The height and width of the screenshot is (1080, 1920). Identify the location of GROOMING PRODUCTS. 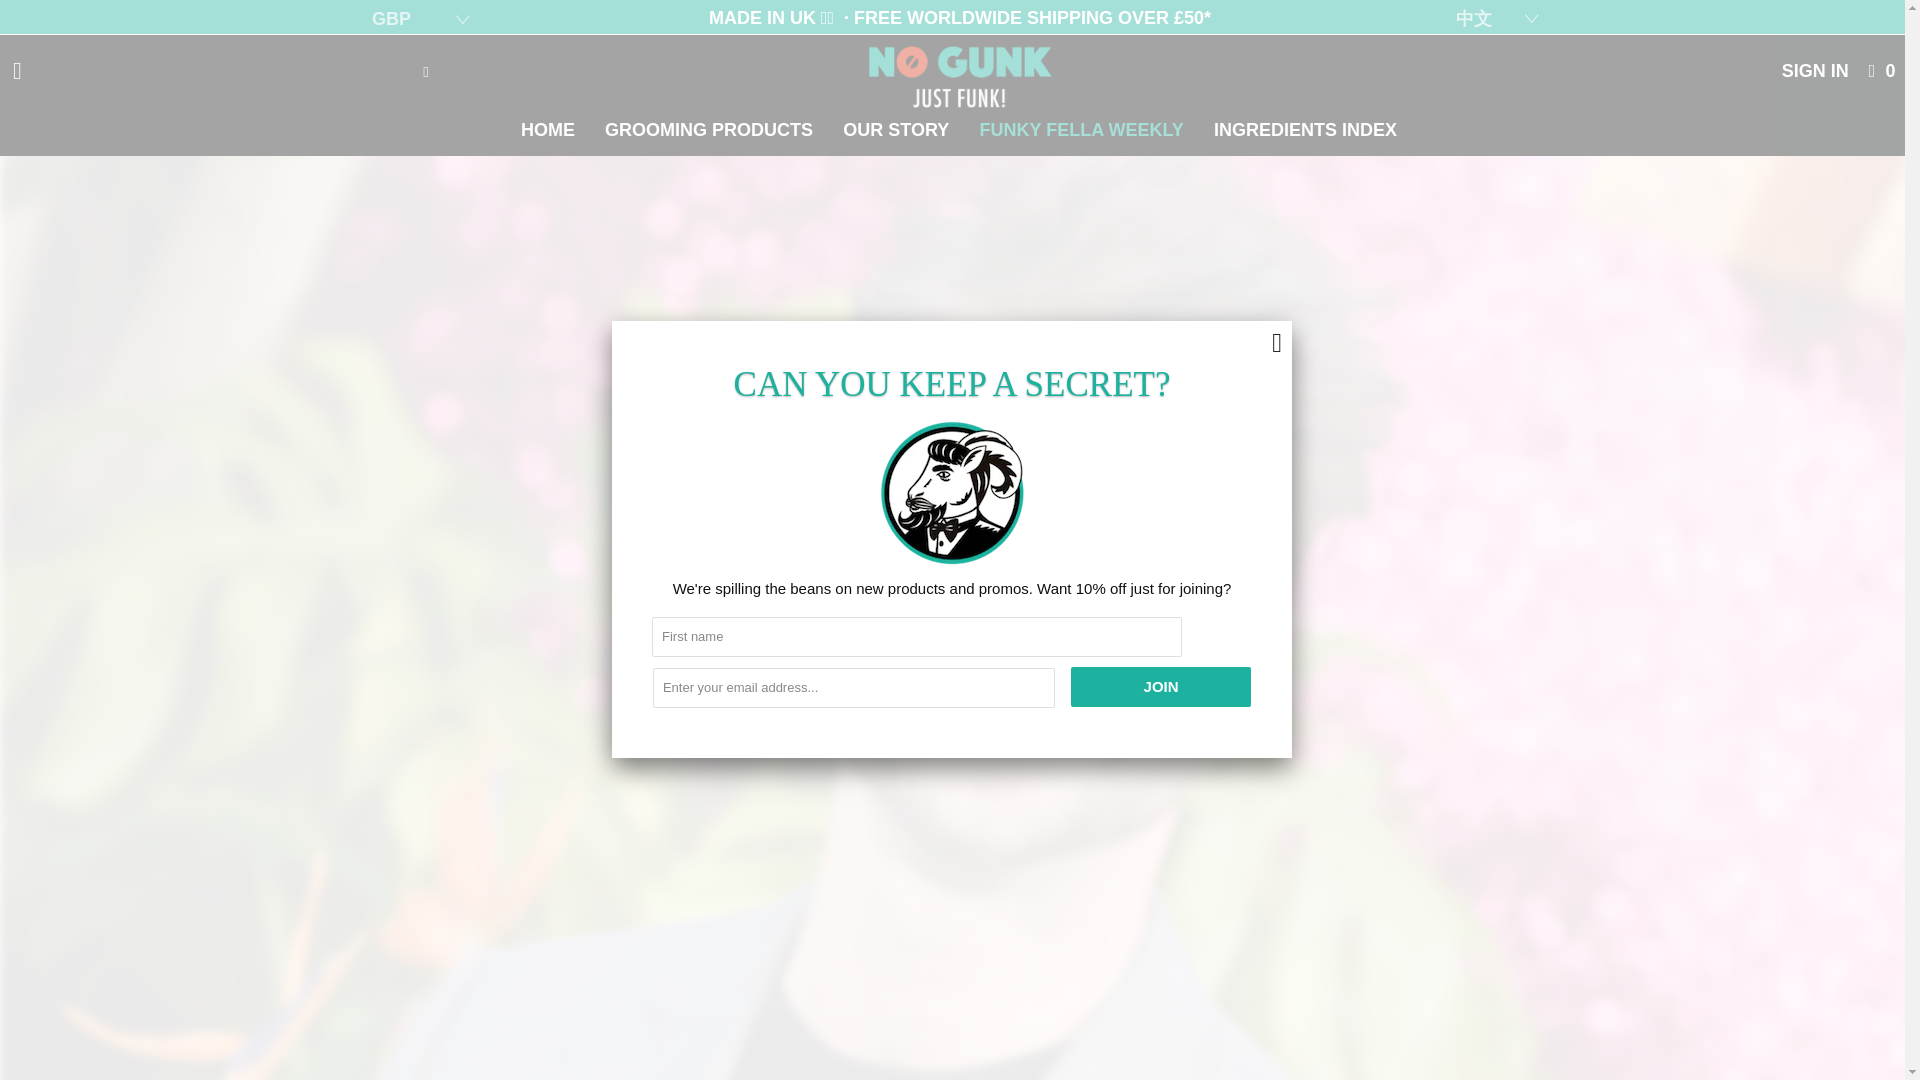
(710, 130).